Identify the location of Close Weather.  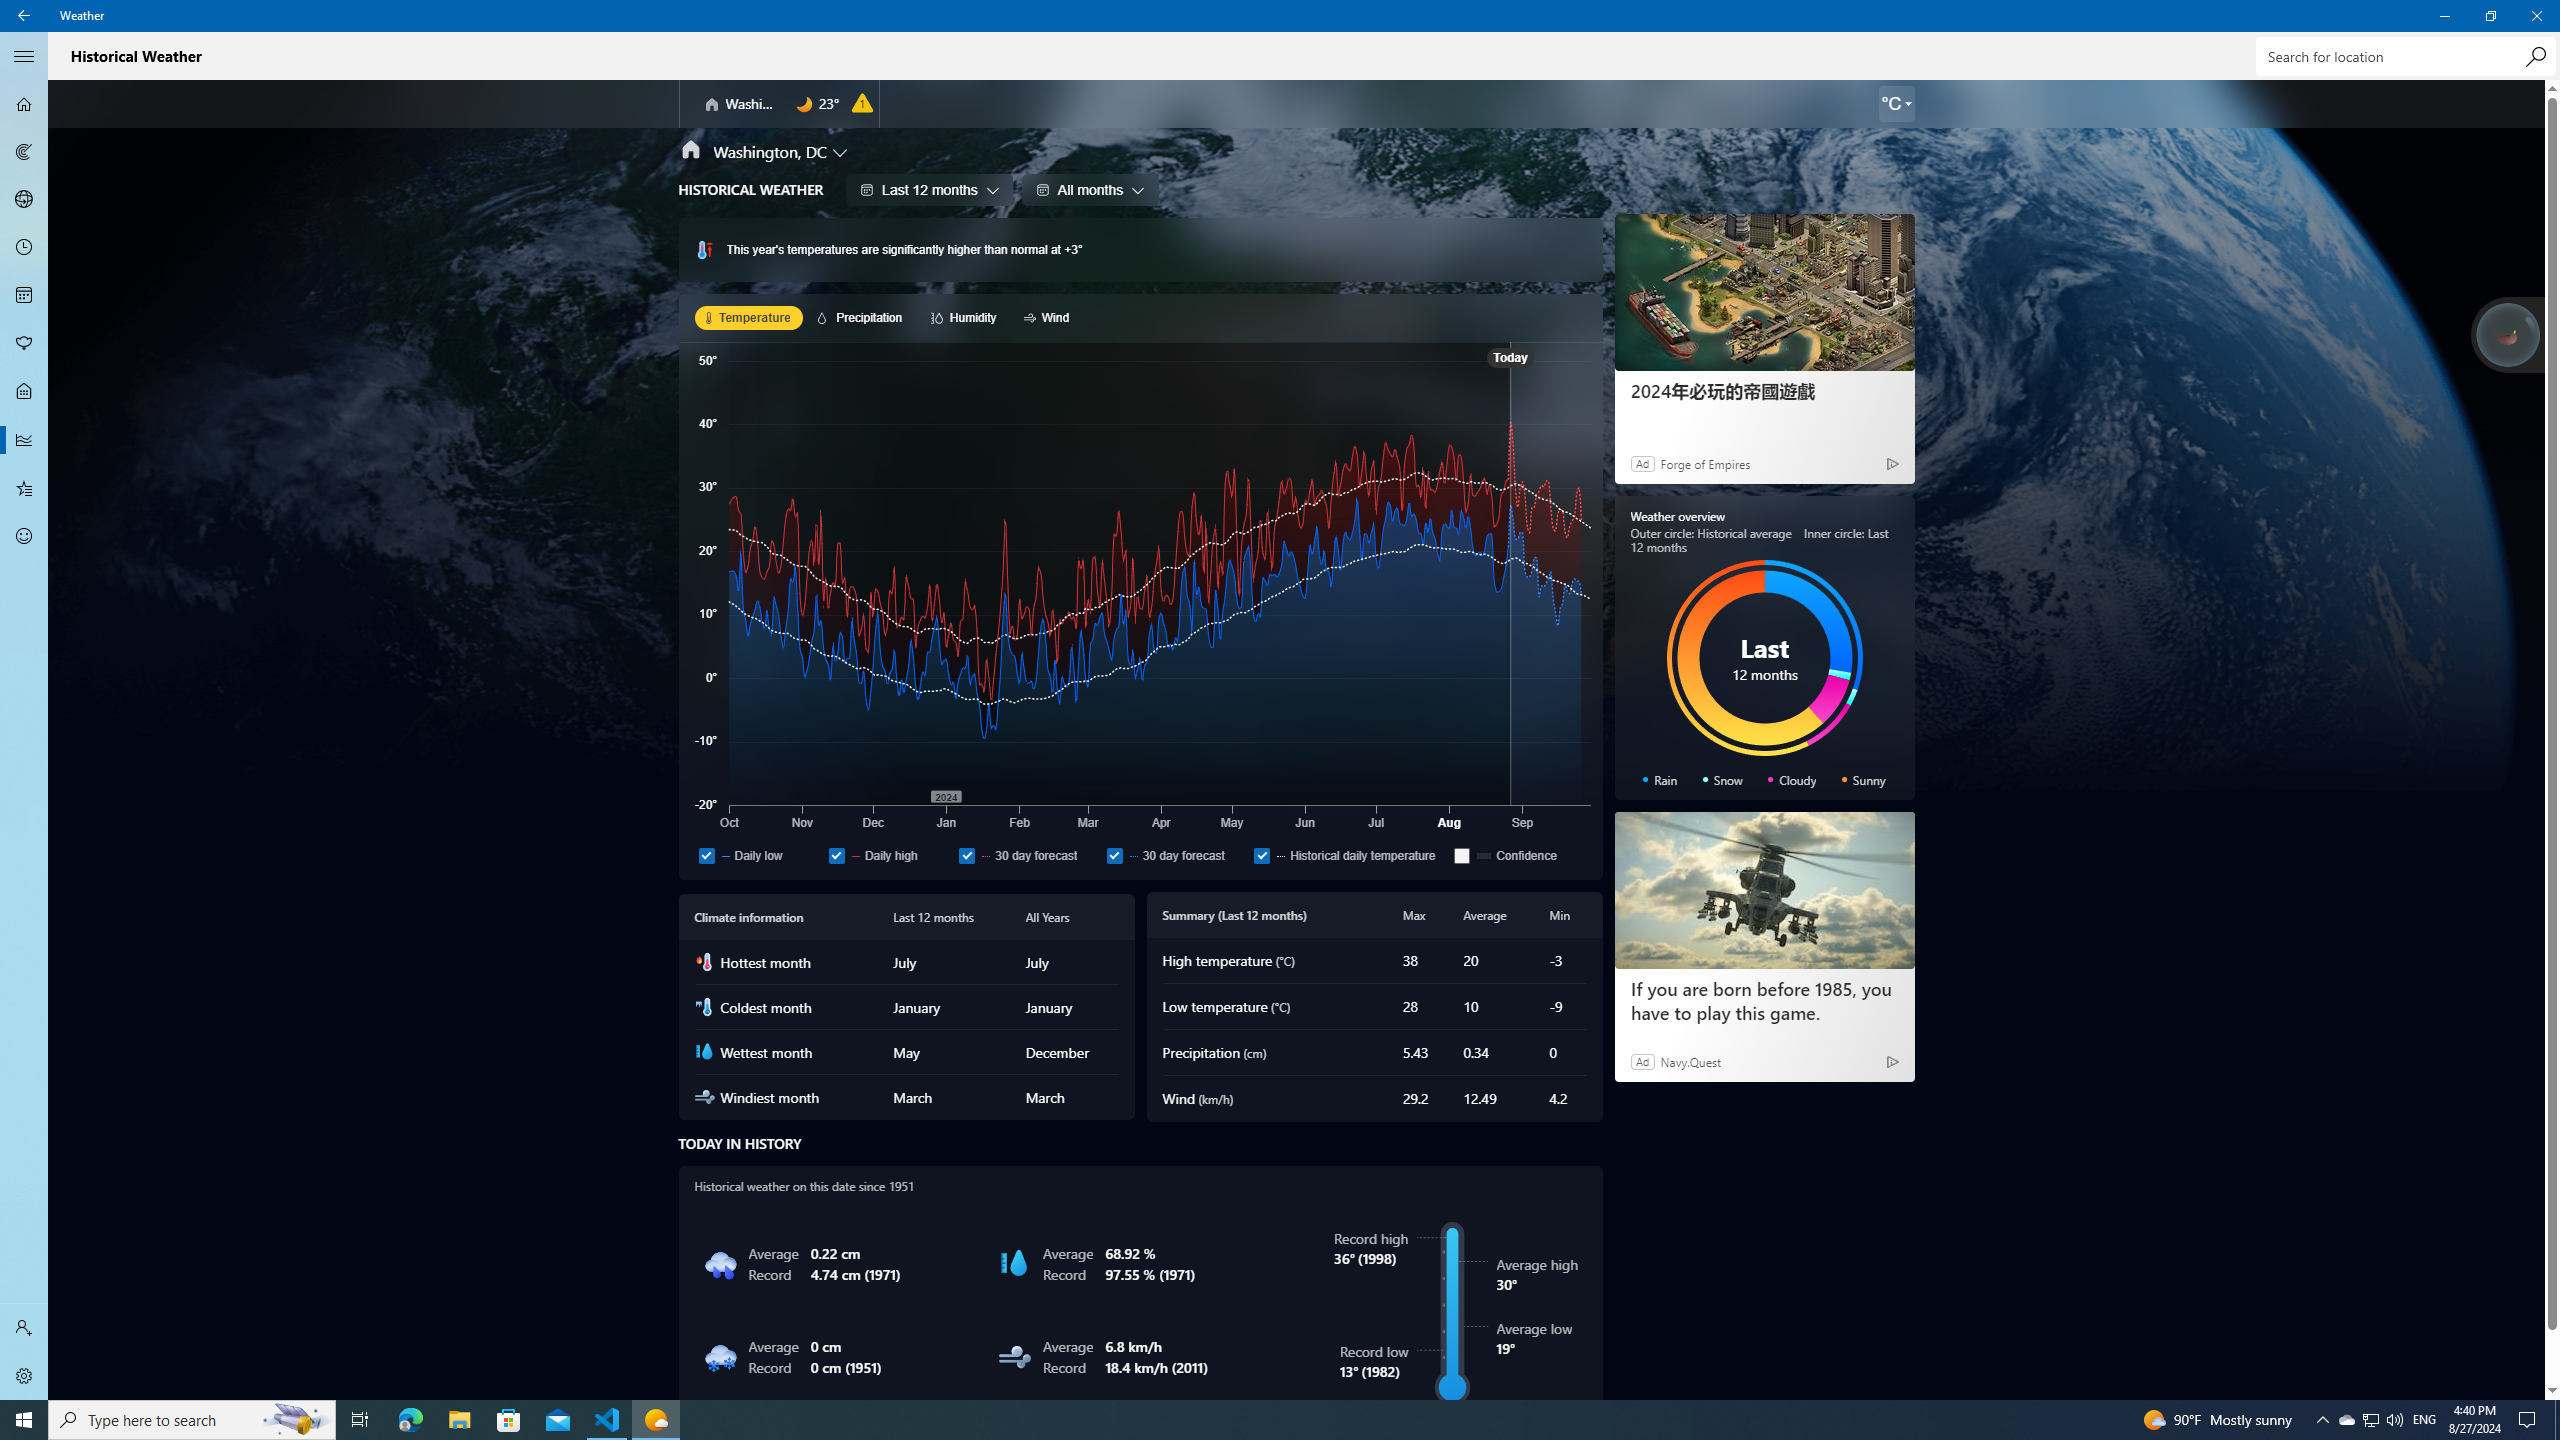
(2536, 16).